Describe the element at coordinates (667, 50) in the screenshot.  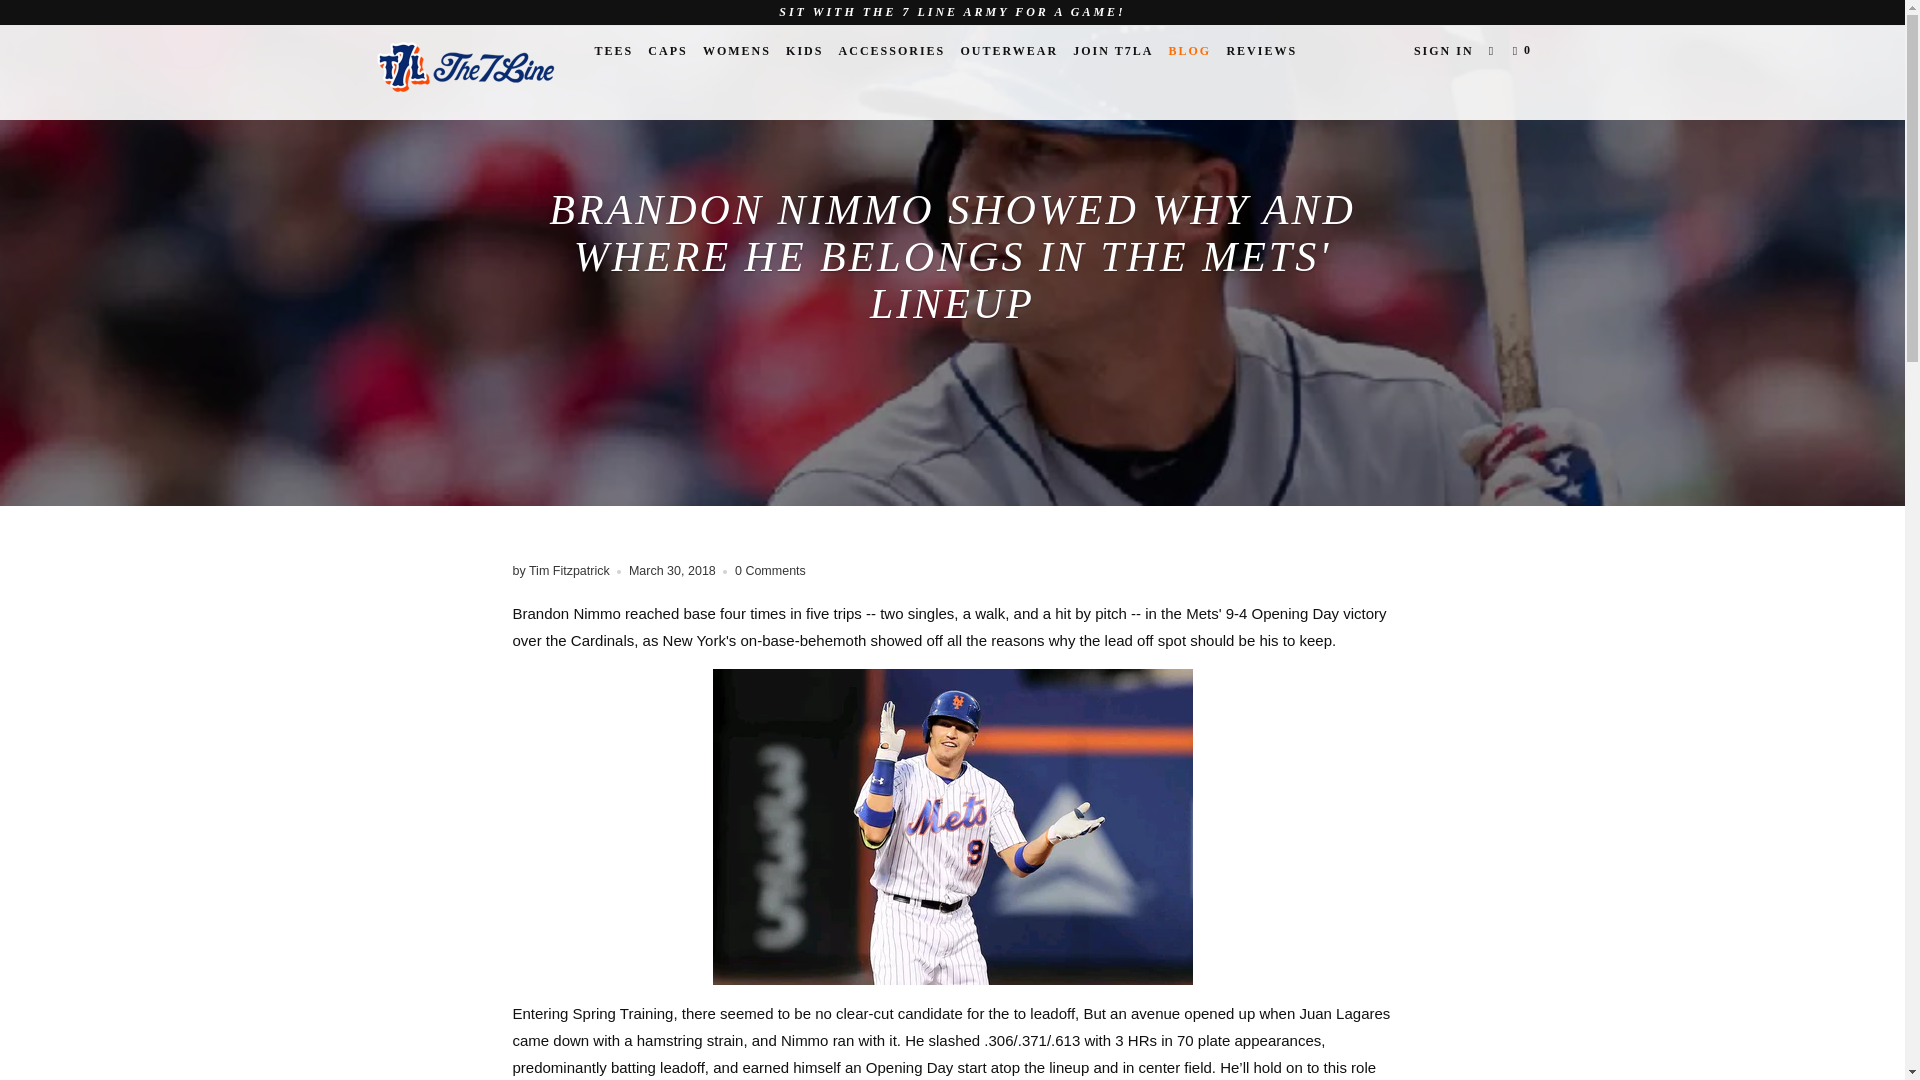
I see `CAPS` at that location.